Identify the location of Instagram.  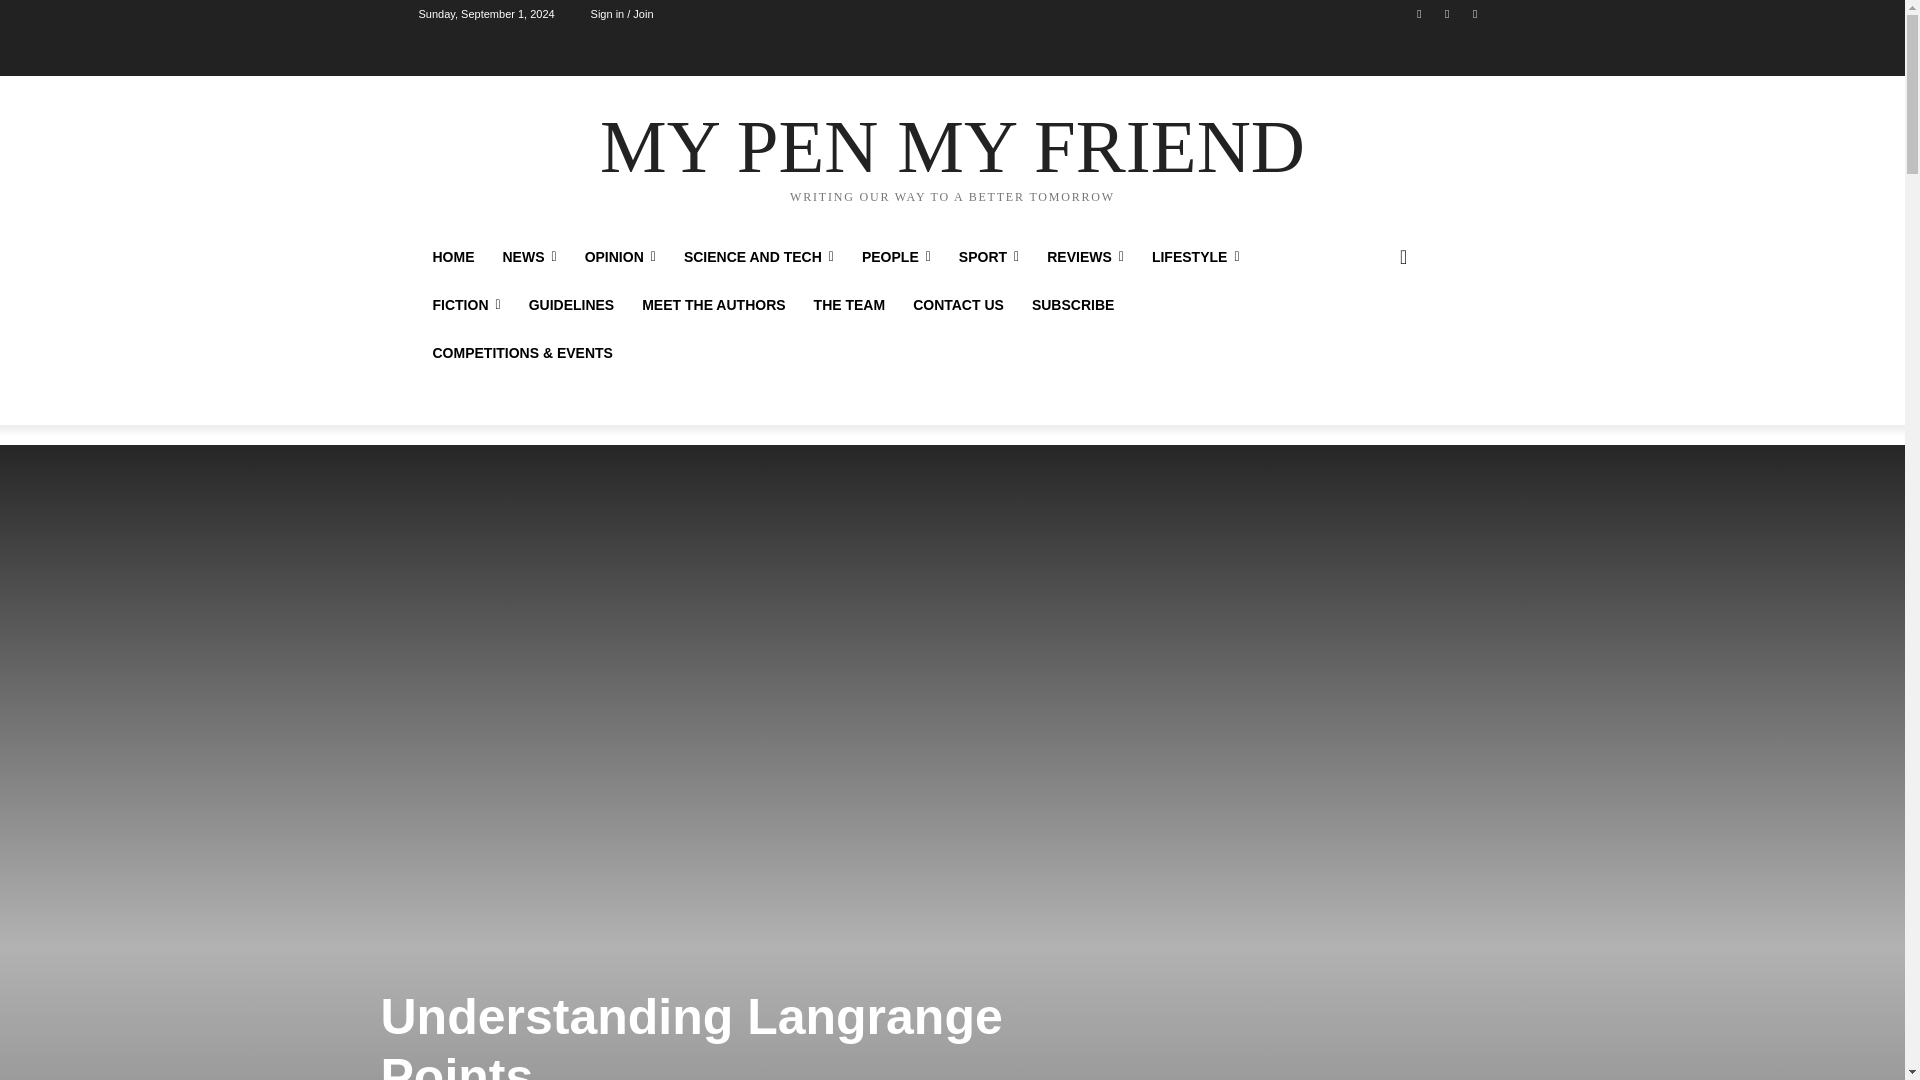
(1448, 13).